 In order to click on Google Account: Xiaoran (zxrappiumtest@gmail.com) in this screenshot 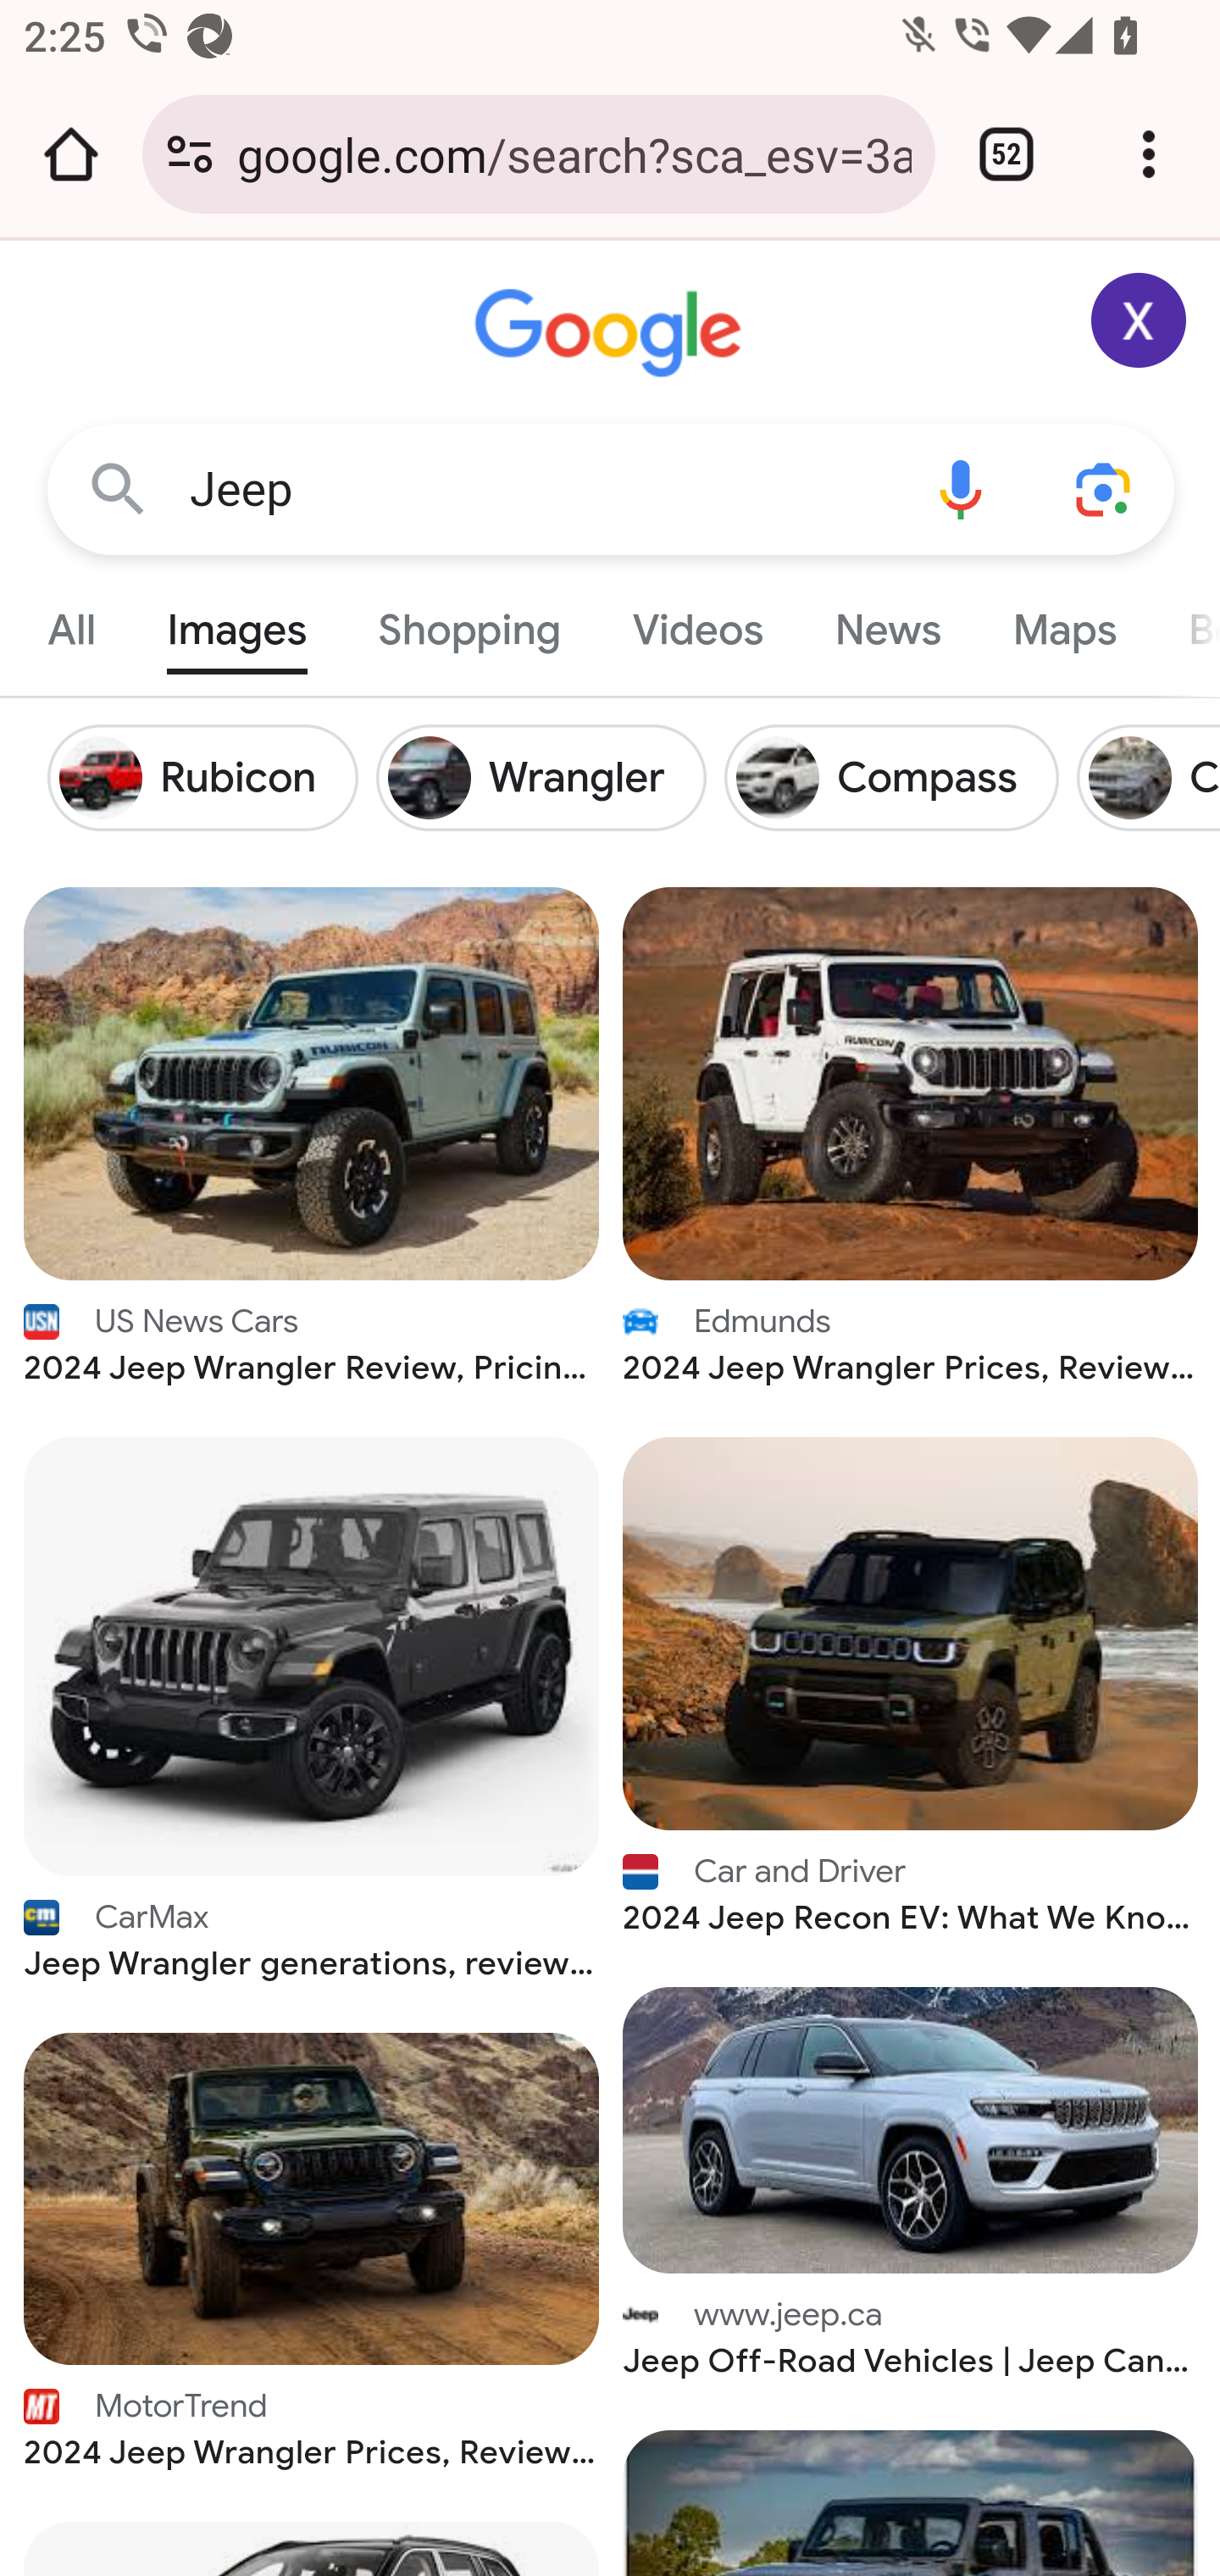, I will do `click(1140, 320)`.